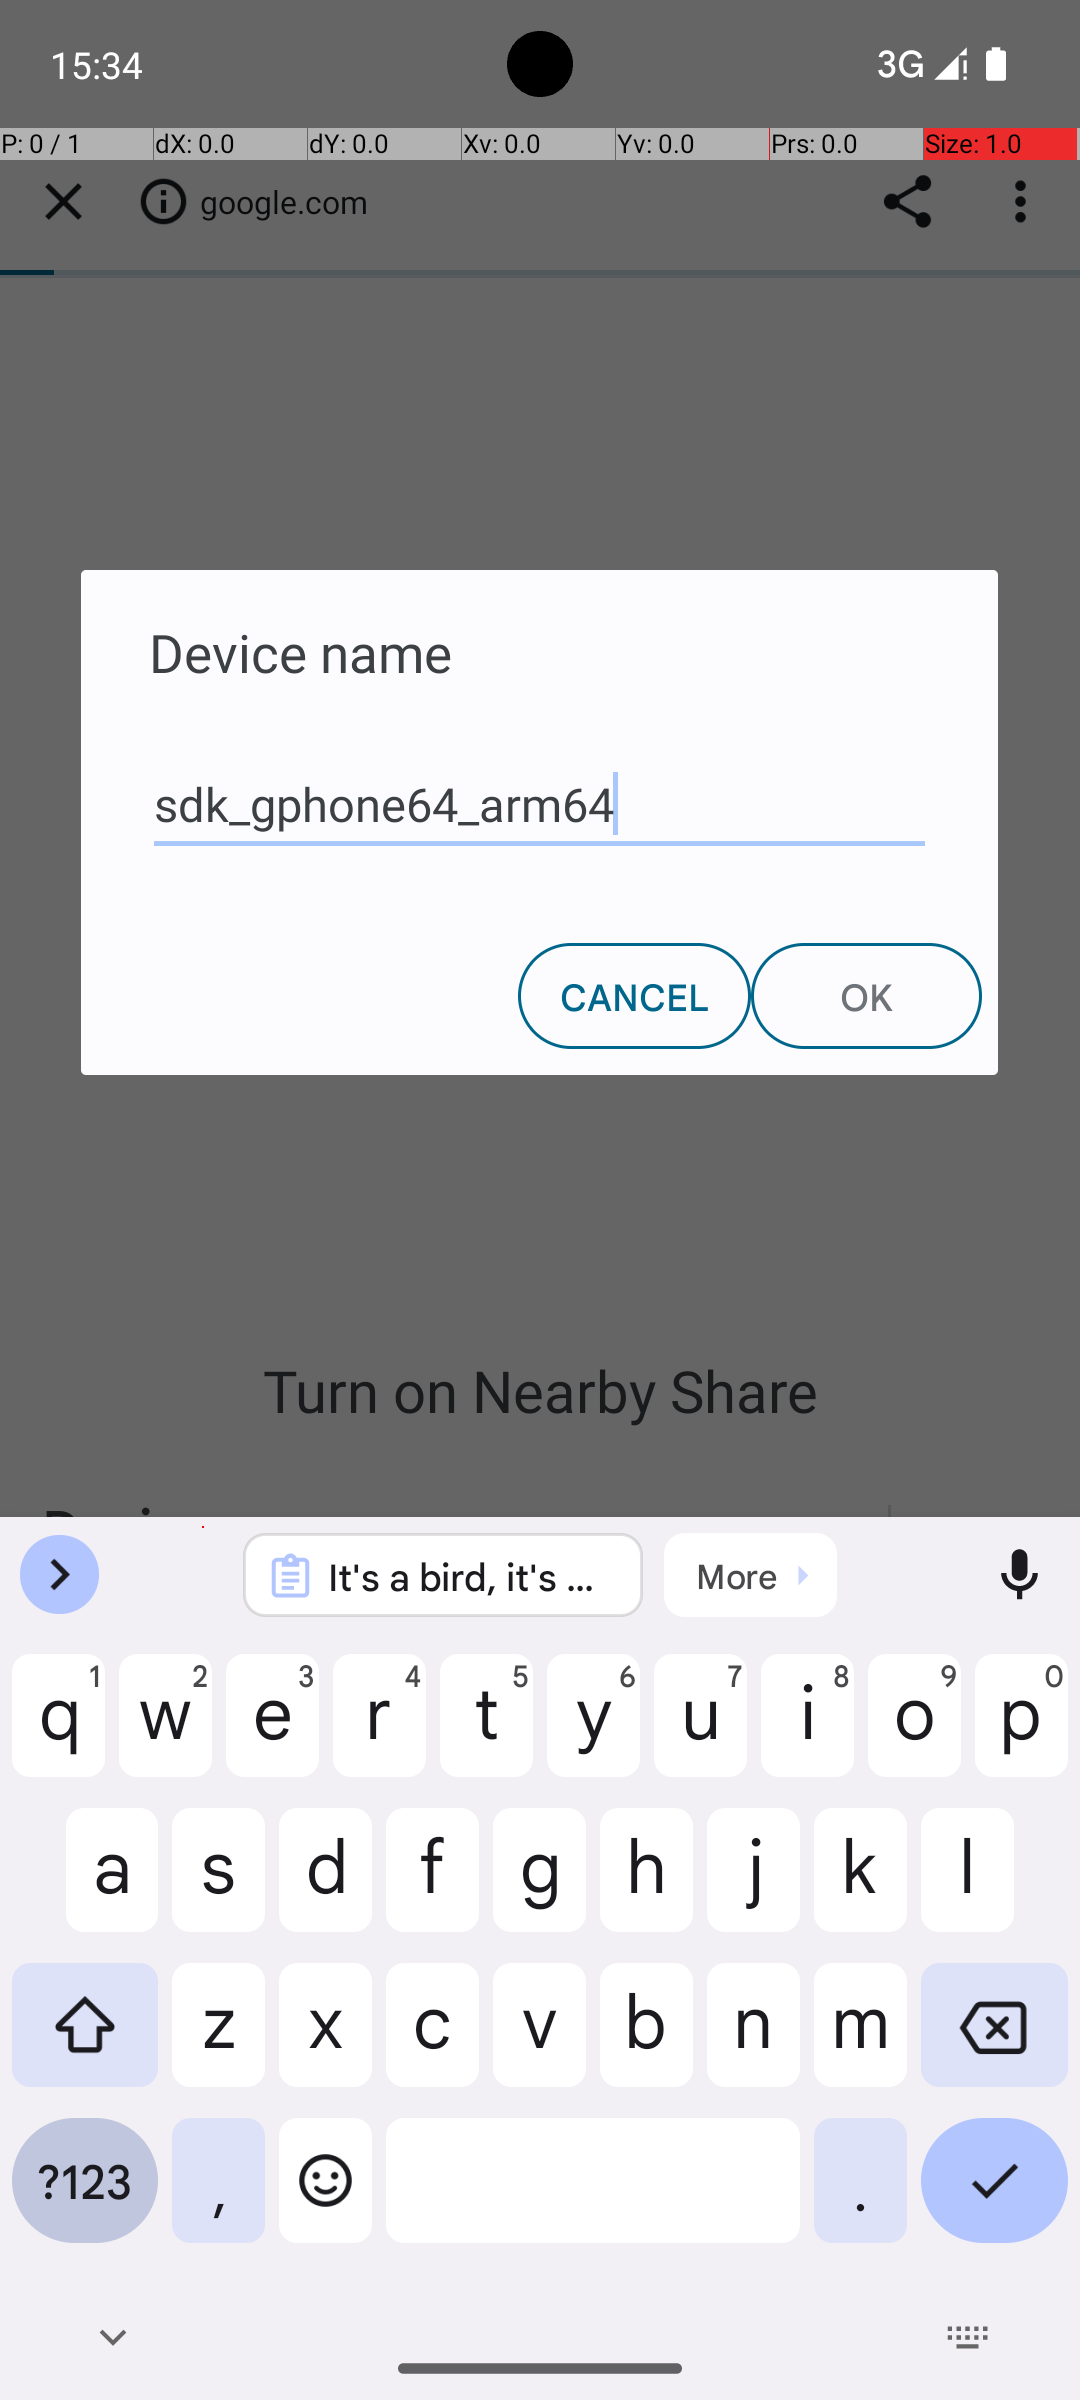 The image size is (1080, 2400). What do you see at coordinates (646, 1886) in the screenshot?
I see `h` at bounding box center [646, 1886].